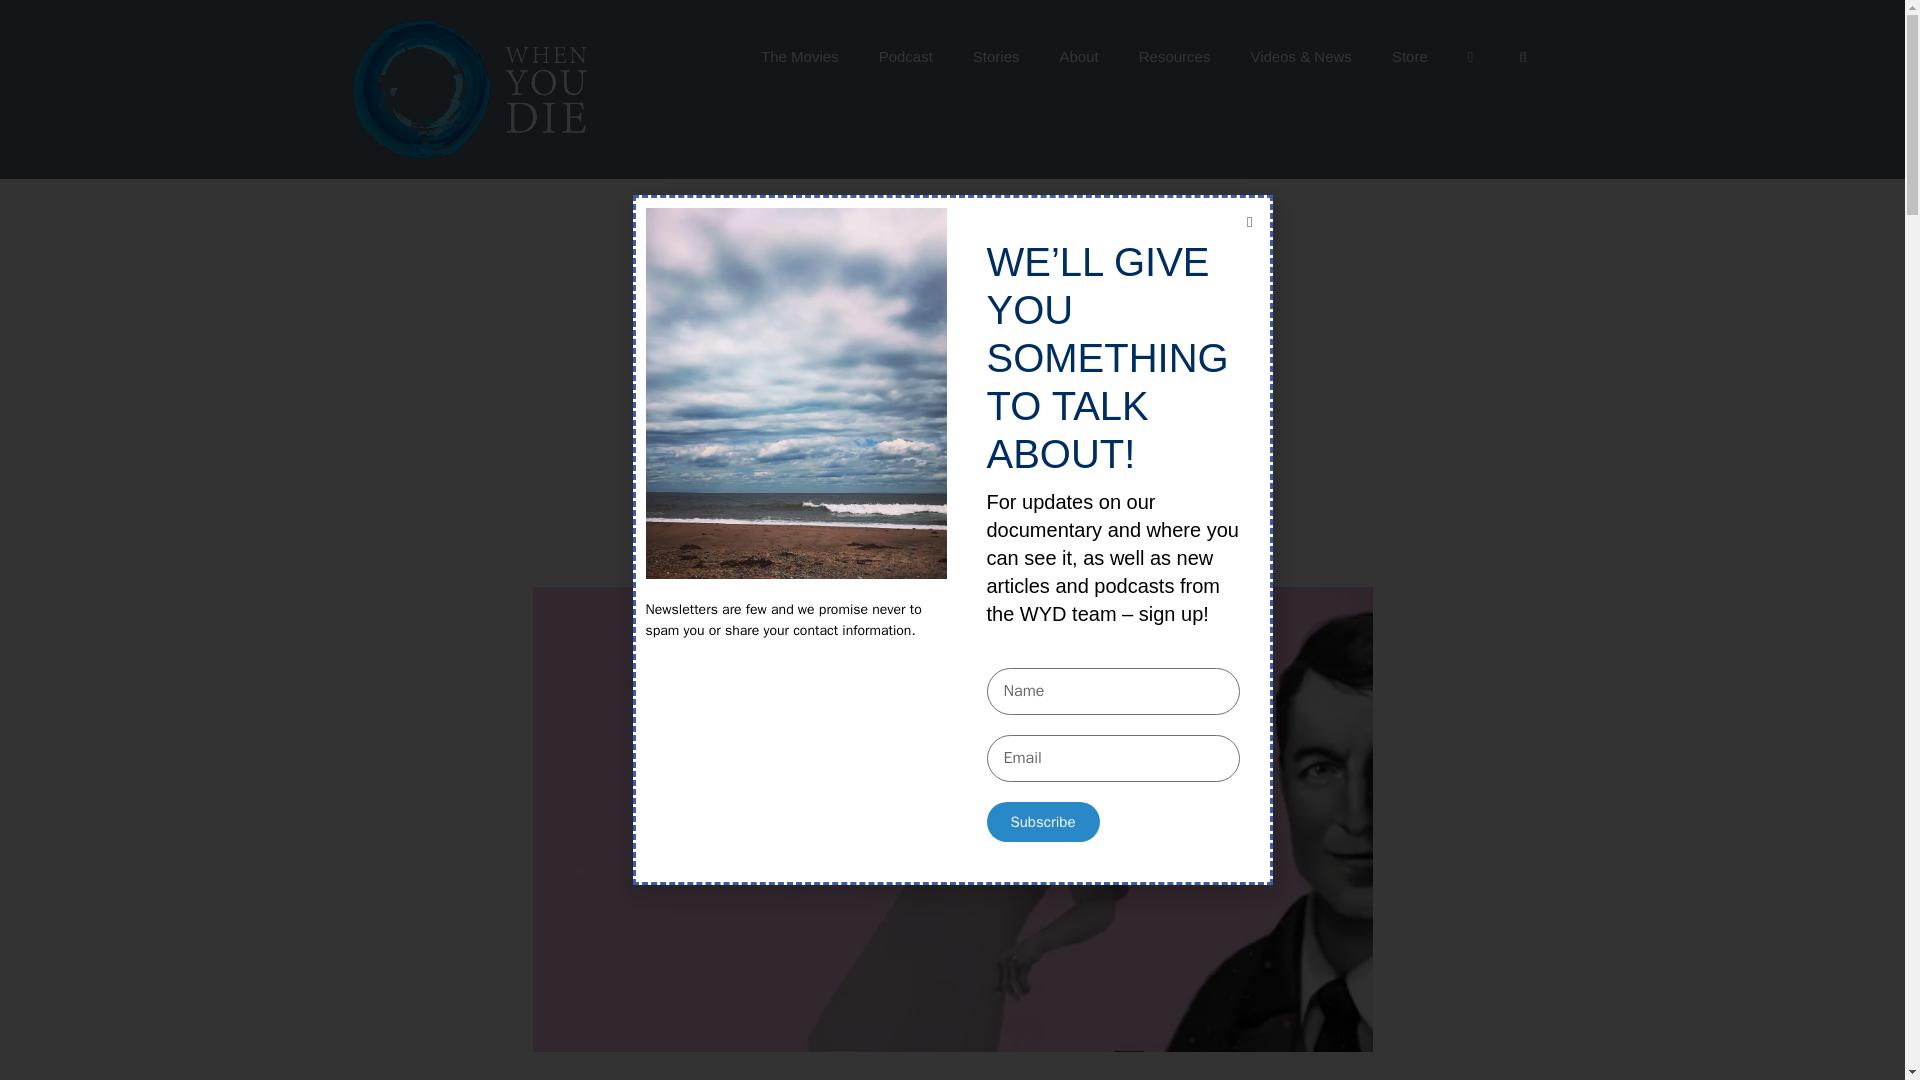  Describe the element at coordinates (952, 250) in the screenshot. I see `COMMUNITY` at that location.